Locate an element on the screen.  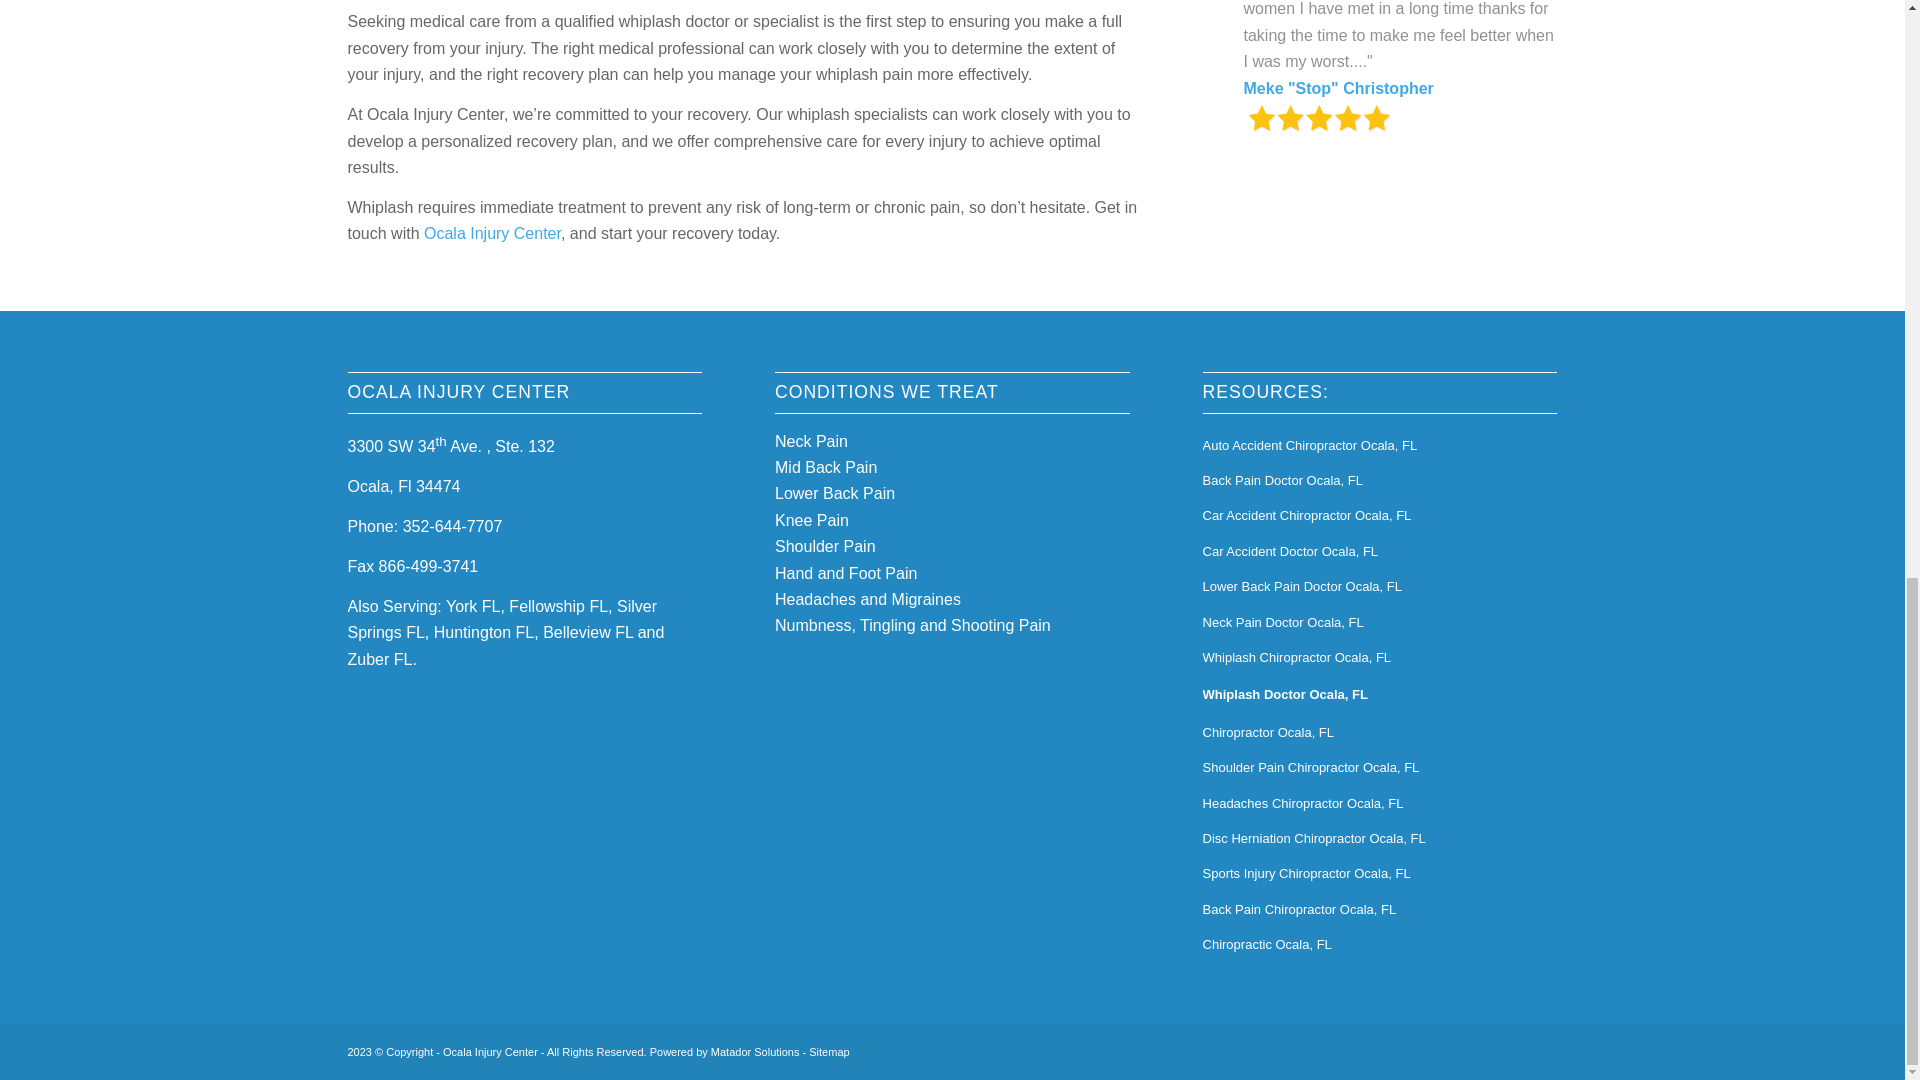
Sports Injury Chiropractor Ocala, FL is located at coordinates (1380, 874).